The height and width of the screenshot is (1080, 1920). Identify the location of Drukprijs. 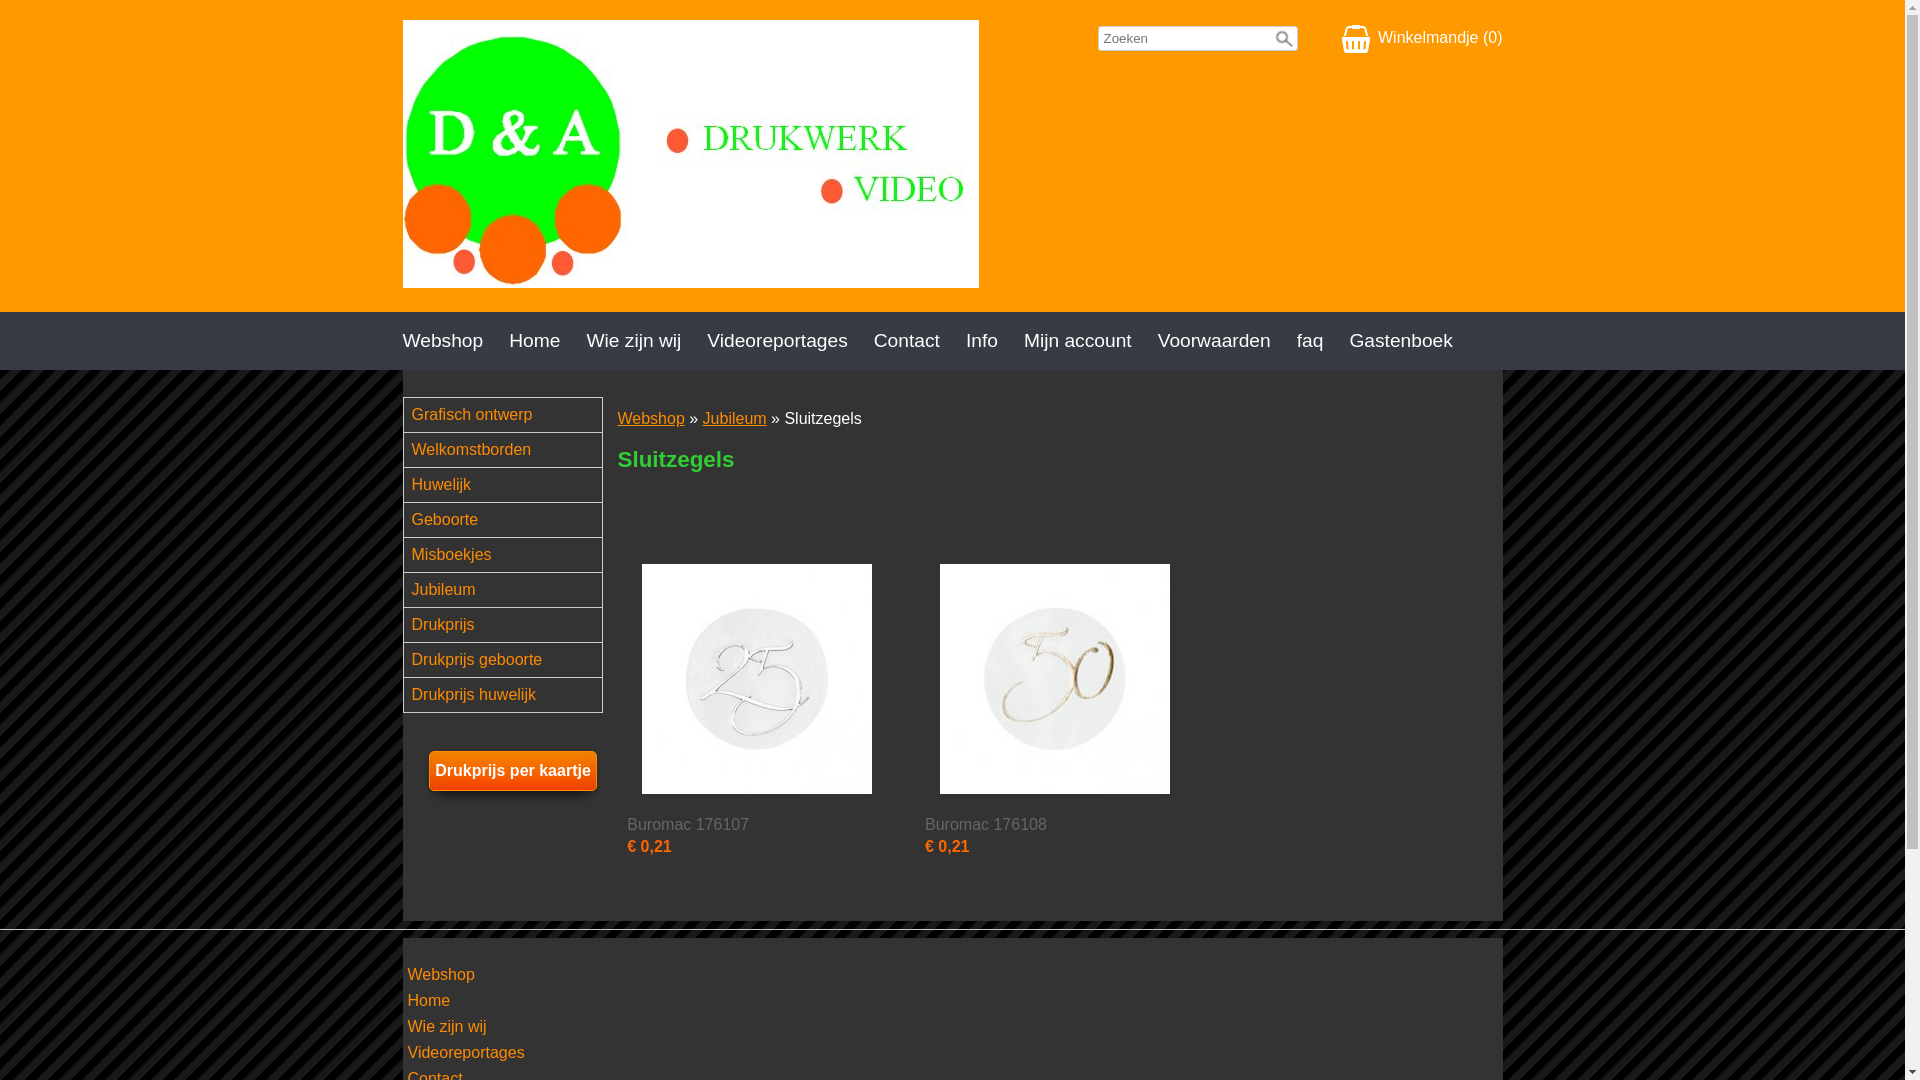
(511, 625).